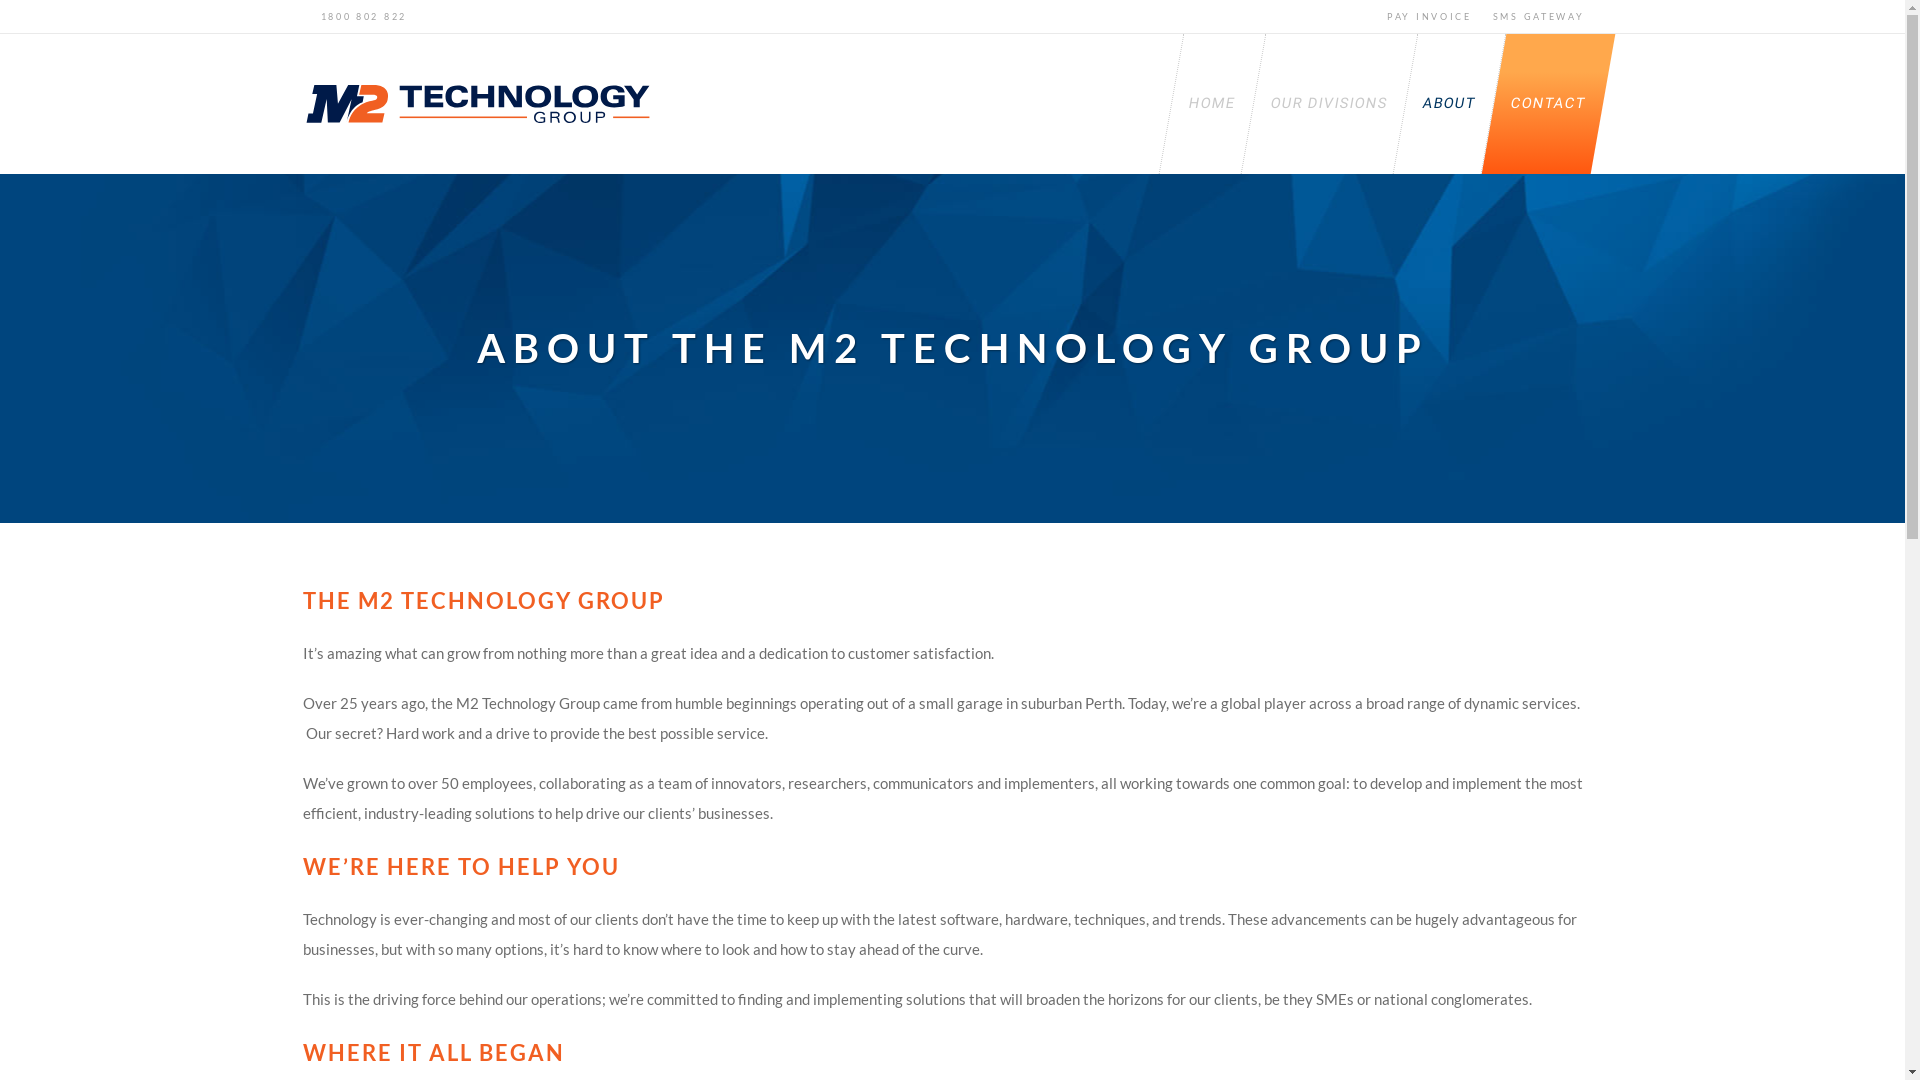 The height and width of the screenshot is (1080, 1920). Describe the element at coordinates (1548, 16) in the screenshot. I see `SMS GATEWAY` at that location.